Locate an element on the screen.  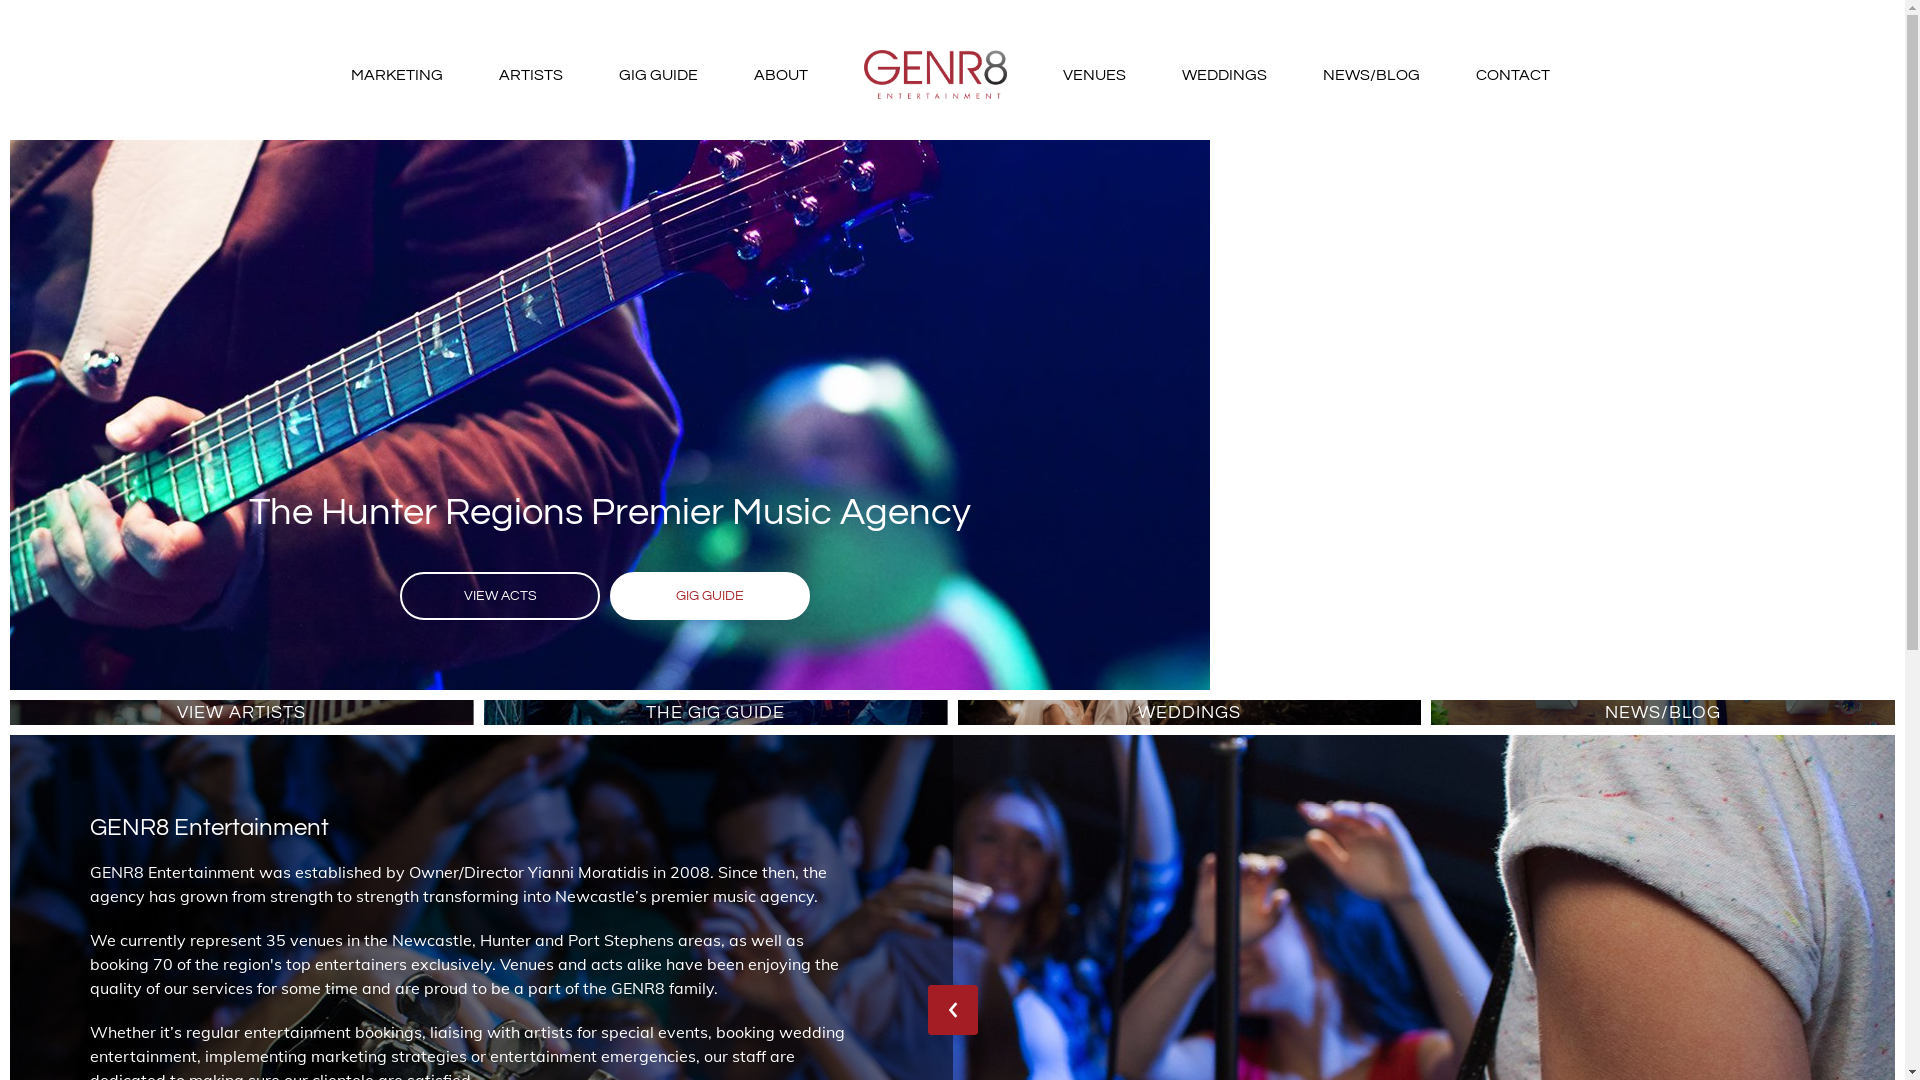
NEWS/BLOG is located at coordinates (1663, 712).